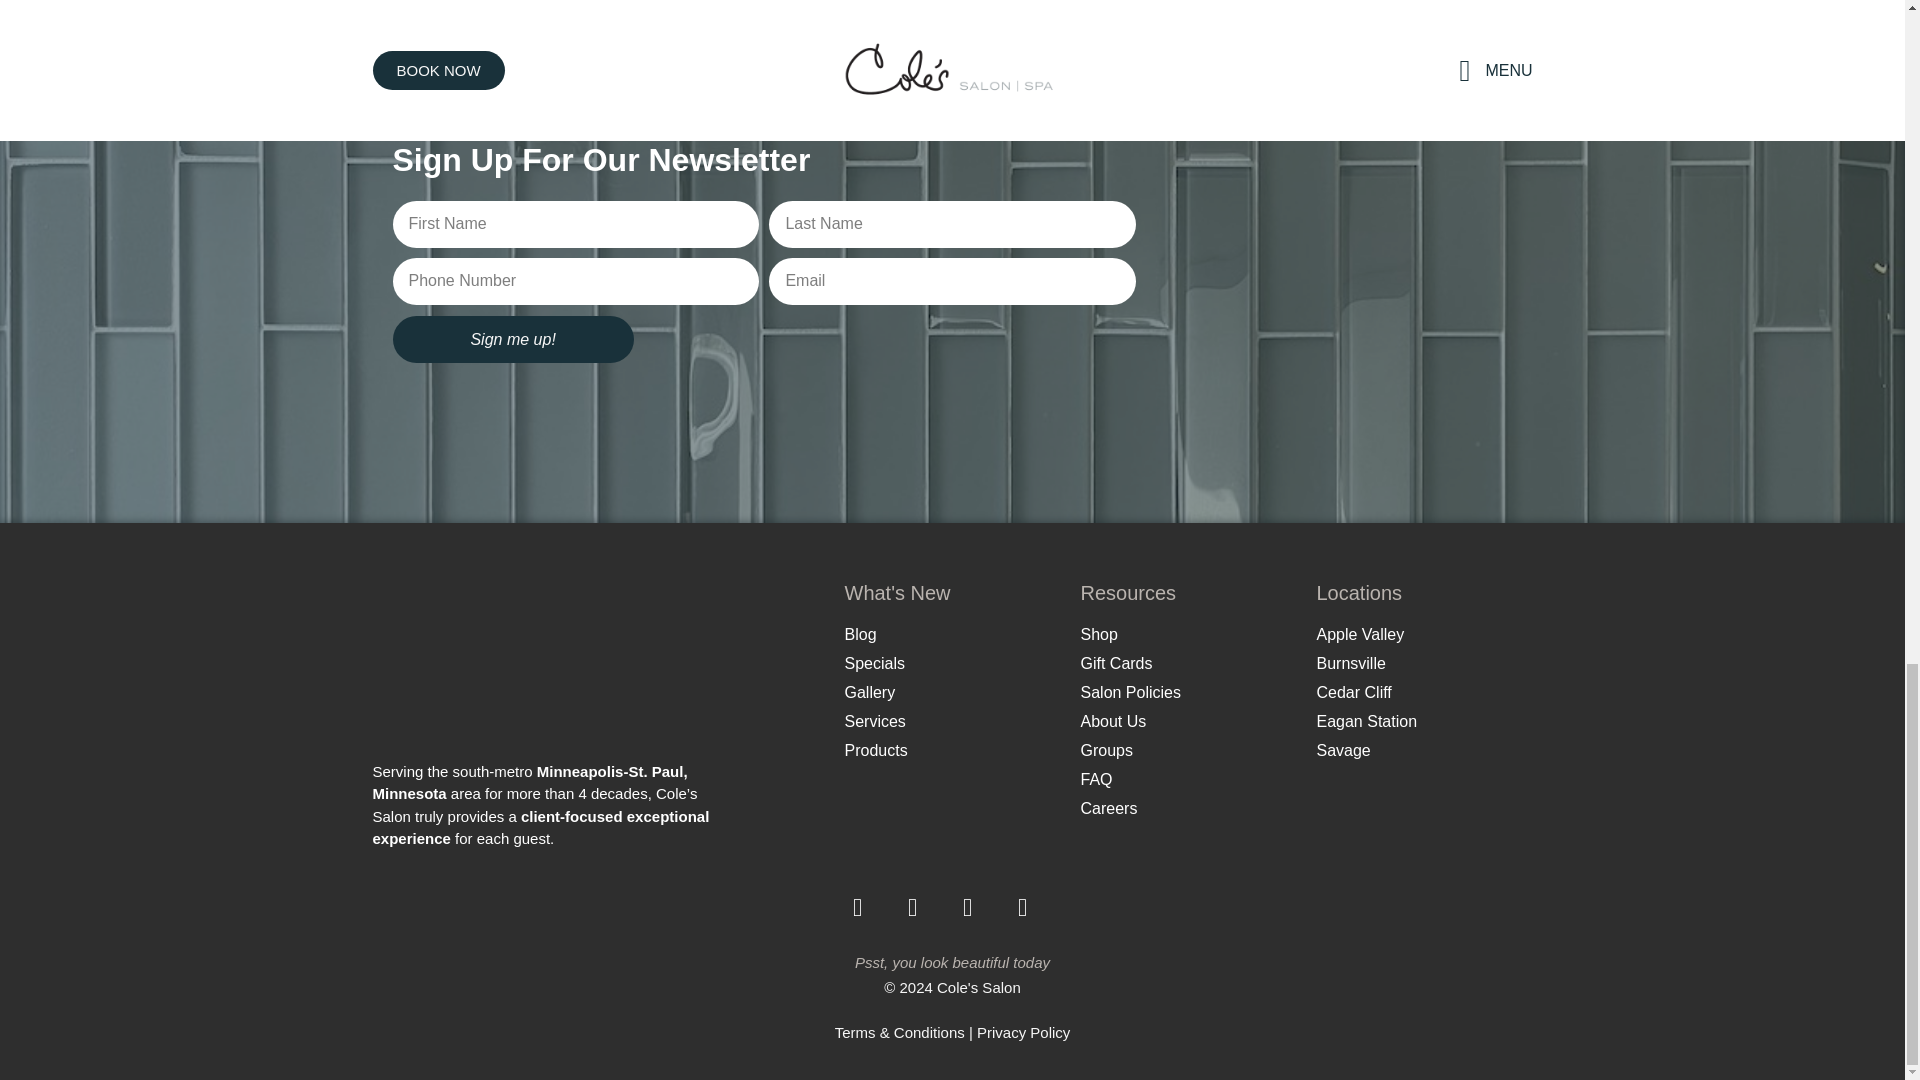 Image resolution: width=1920 pixels, height=1080 pixels. I want to click on Services, so click(952, 722).